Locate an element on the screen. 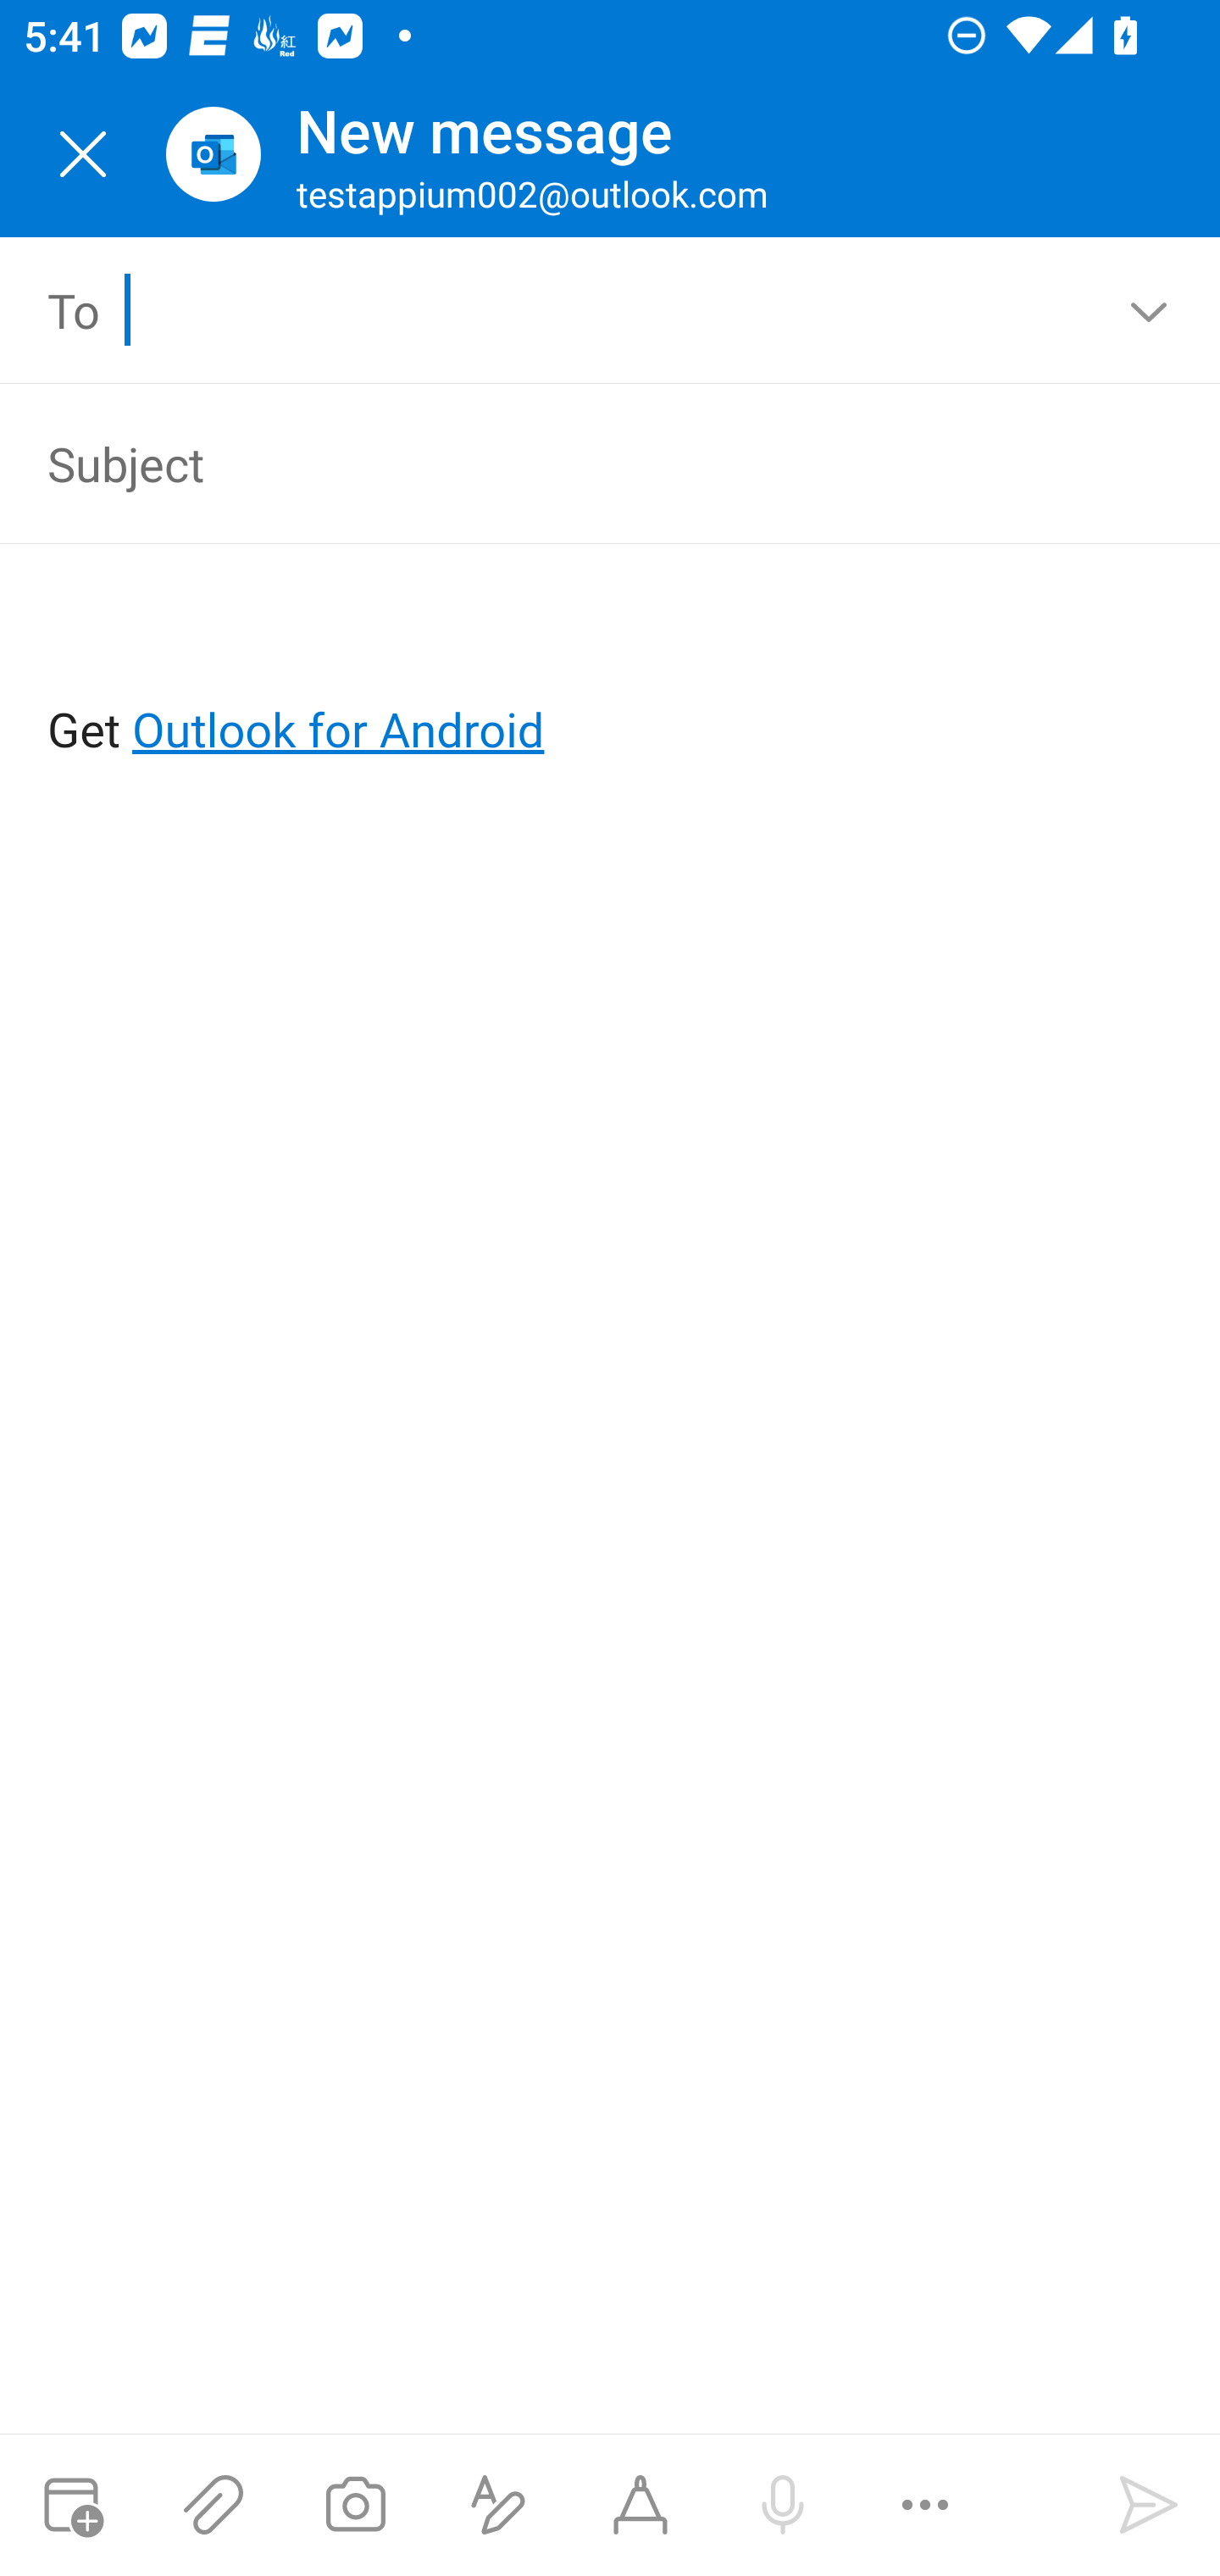  Send is located at coordinates (1149, 2505).